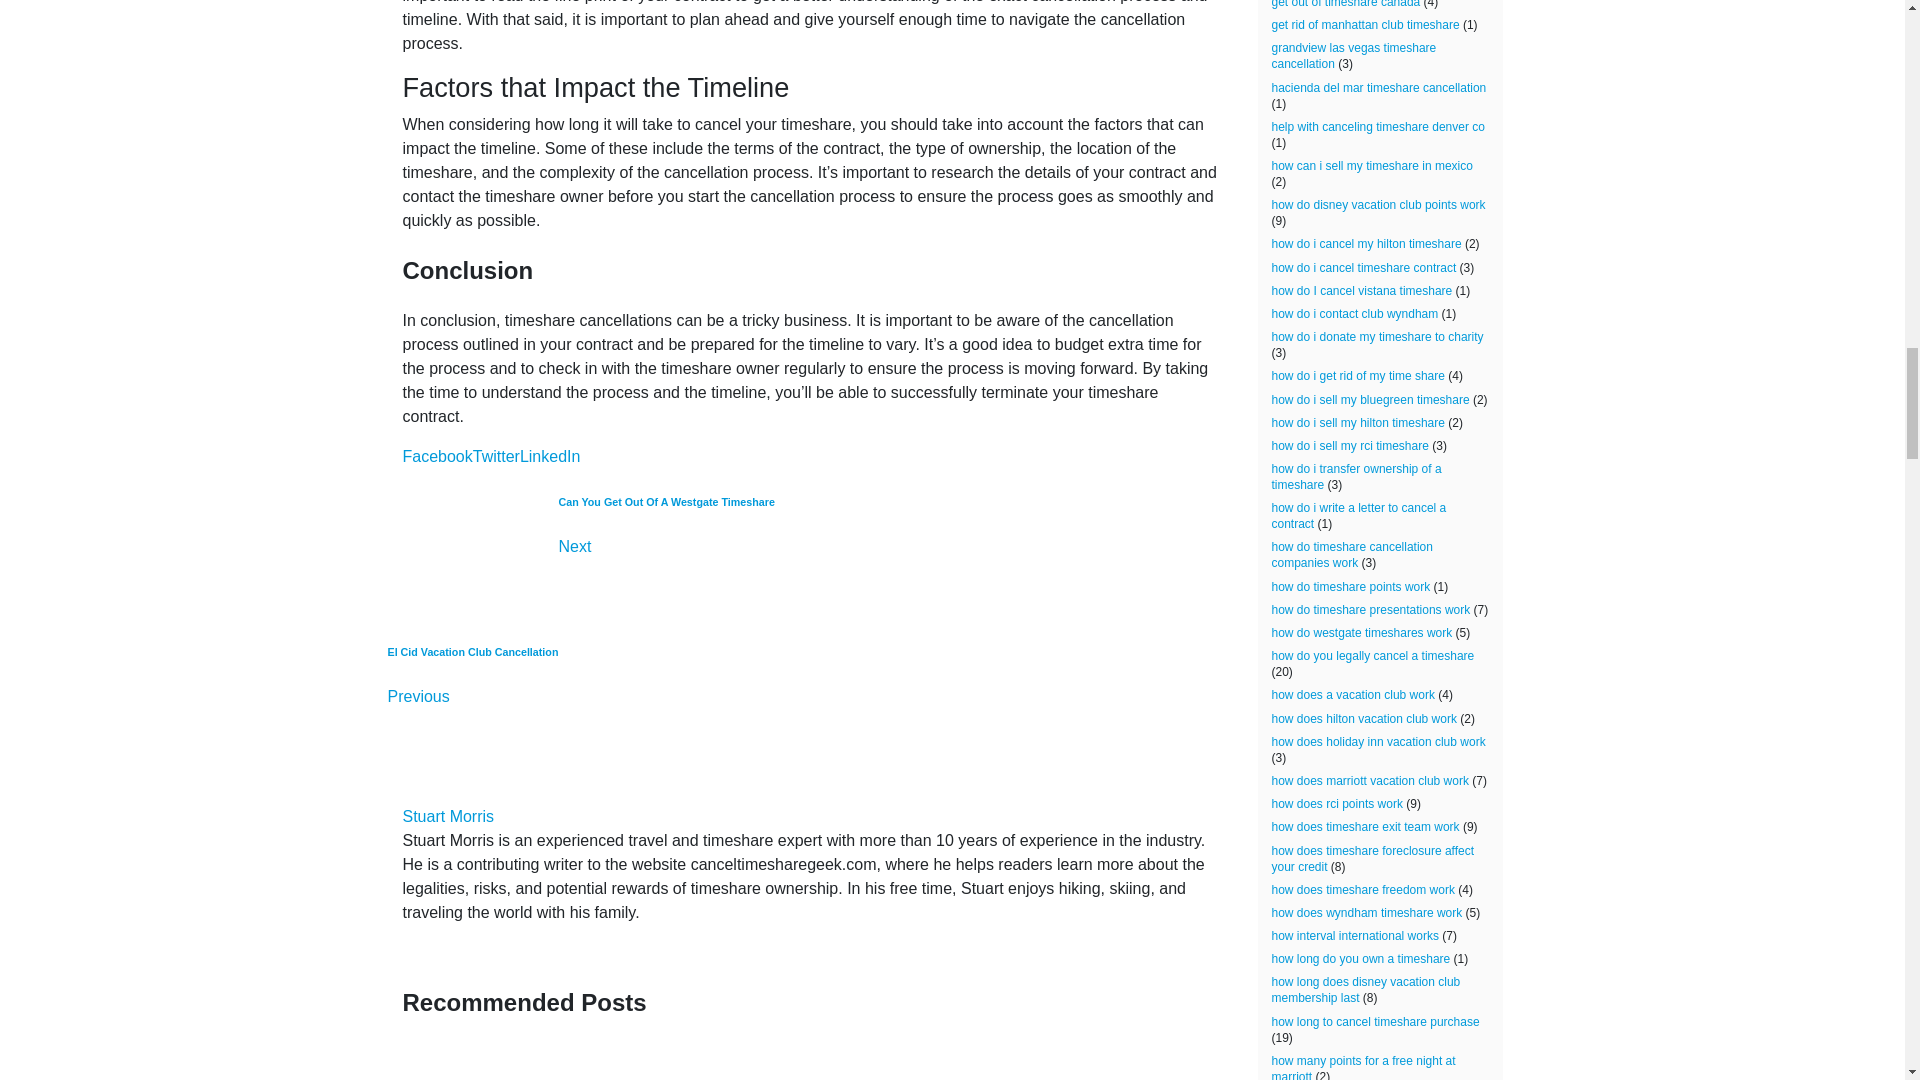 The image size is (1920, 1080). I want to click on Twitter, so click(496, 456).